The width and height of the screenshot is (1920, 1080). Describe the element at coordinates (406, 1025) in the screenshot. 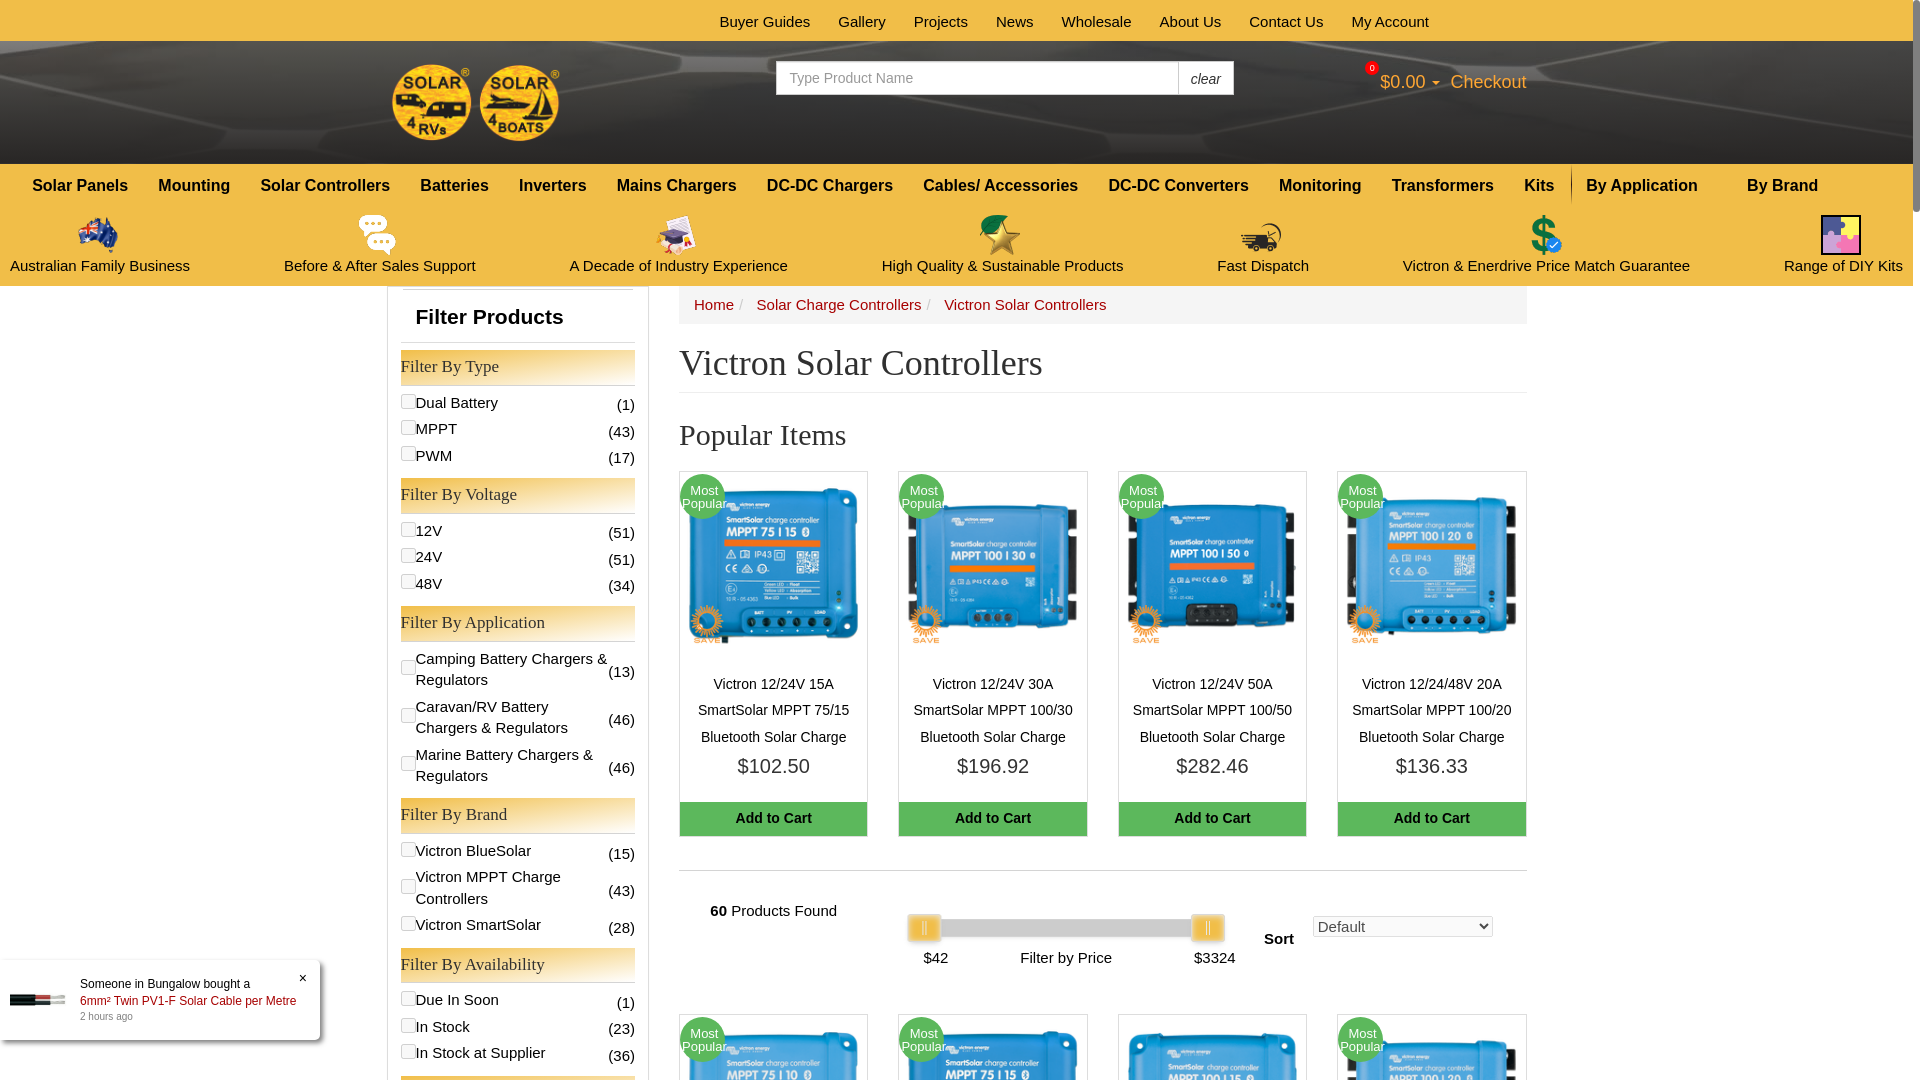

I see `A2C` at that location.